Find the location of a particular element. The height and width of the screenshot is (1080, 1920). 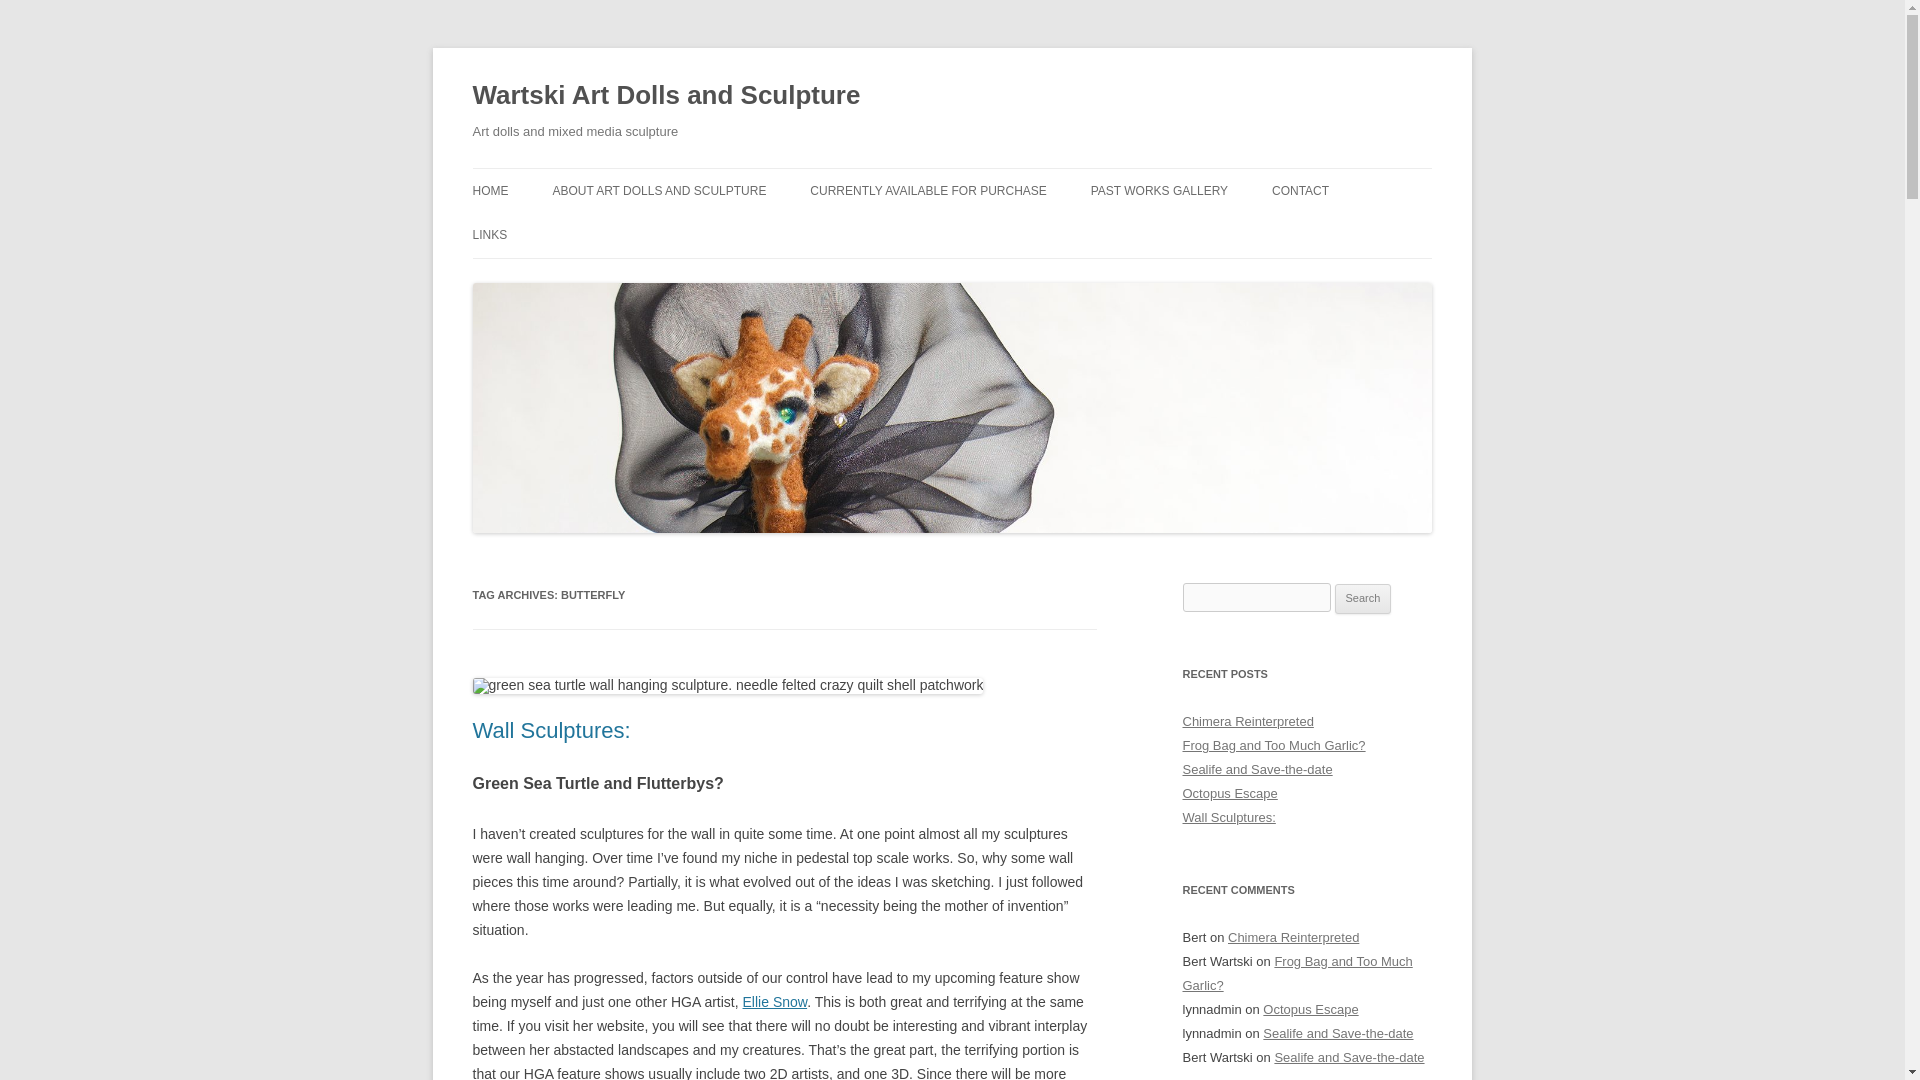

Search is located at coordinates (1363, 599).